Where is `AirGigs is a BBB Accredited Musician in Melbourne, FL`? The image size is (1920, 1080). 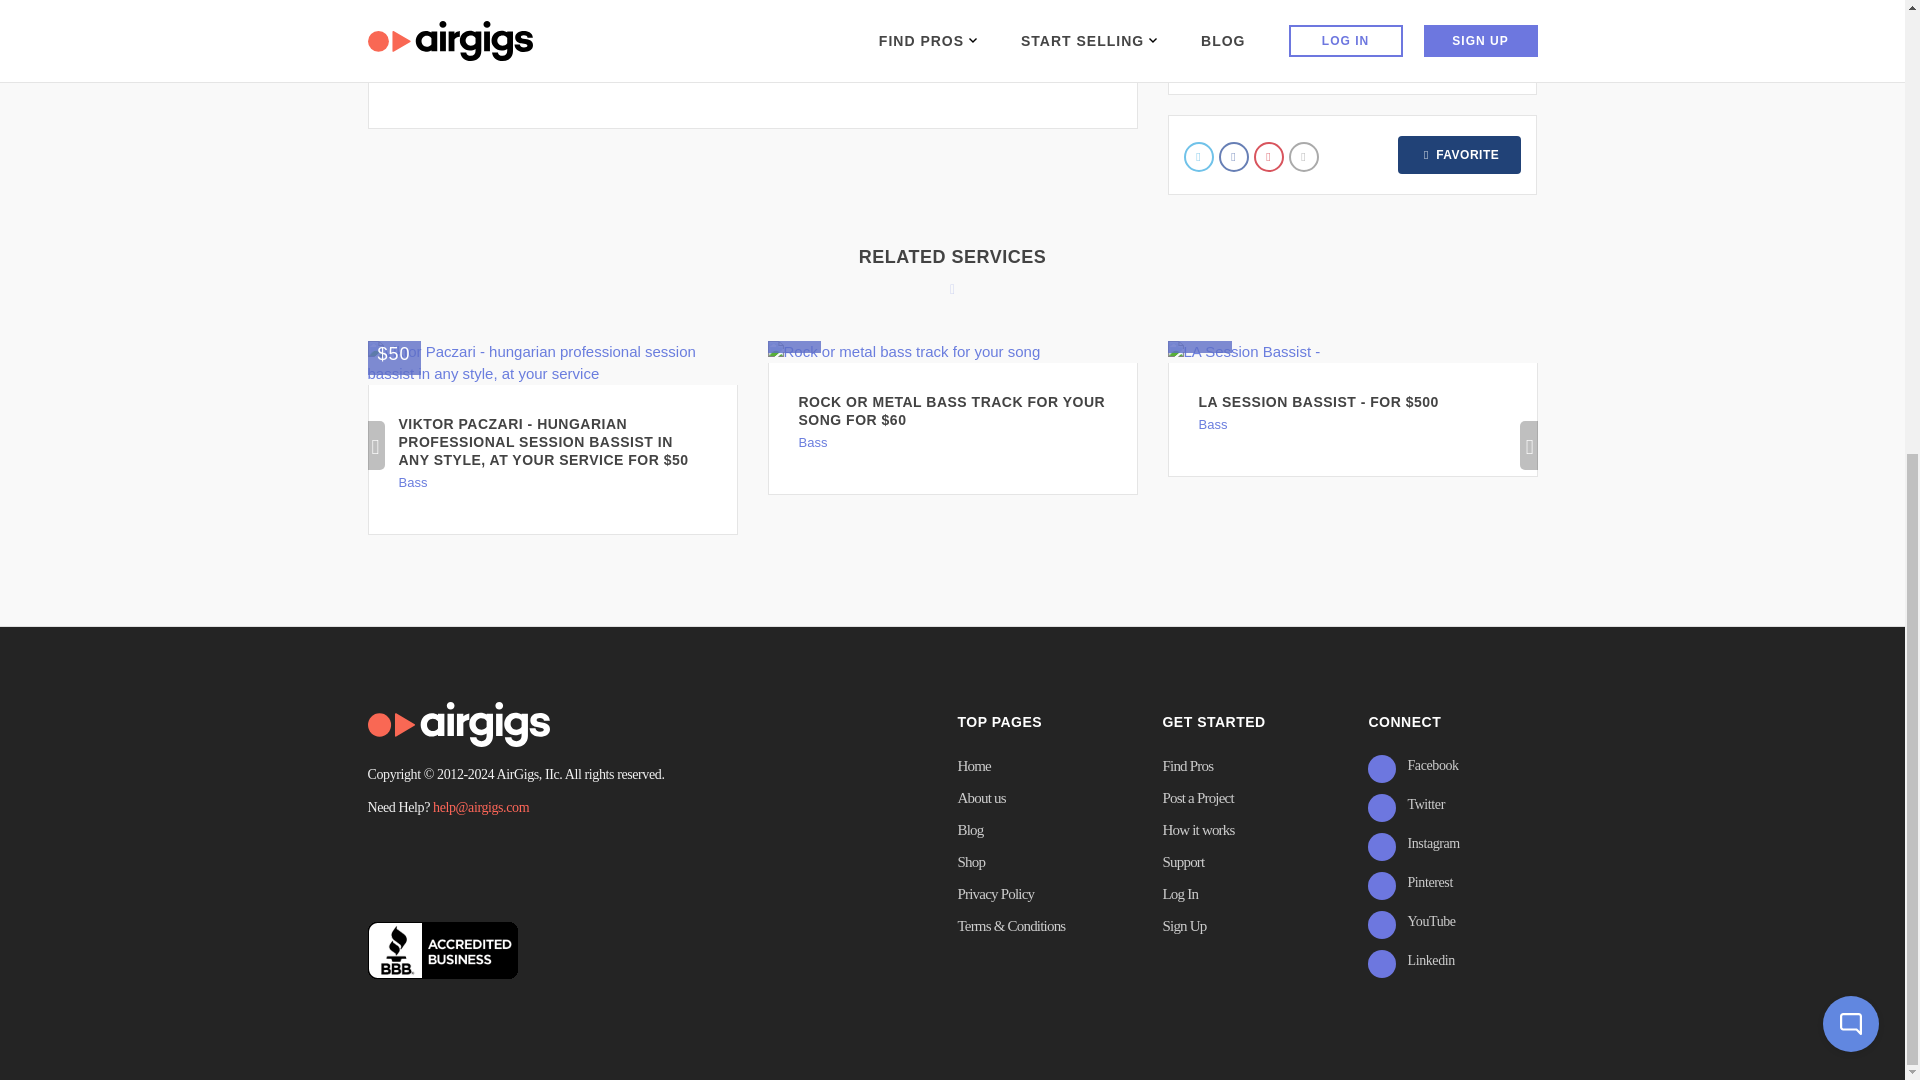 AirGigs is a BBB Accredited Musician in Melbourne, FL is located at coordinates (443, 950).